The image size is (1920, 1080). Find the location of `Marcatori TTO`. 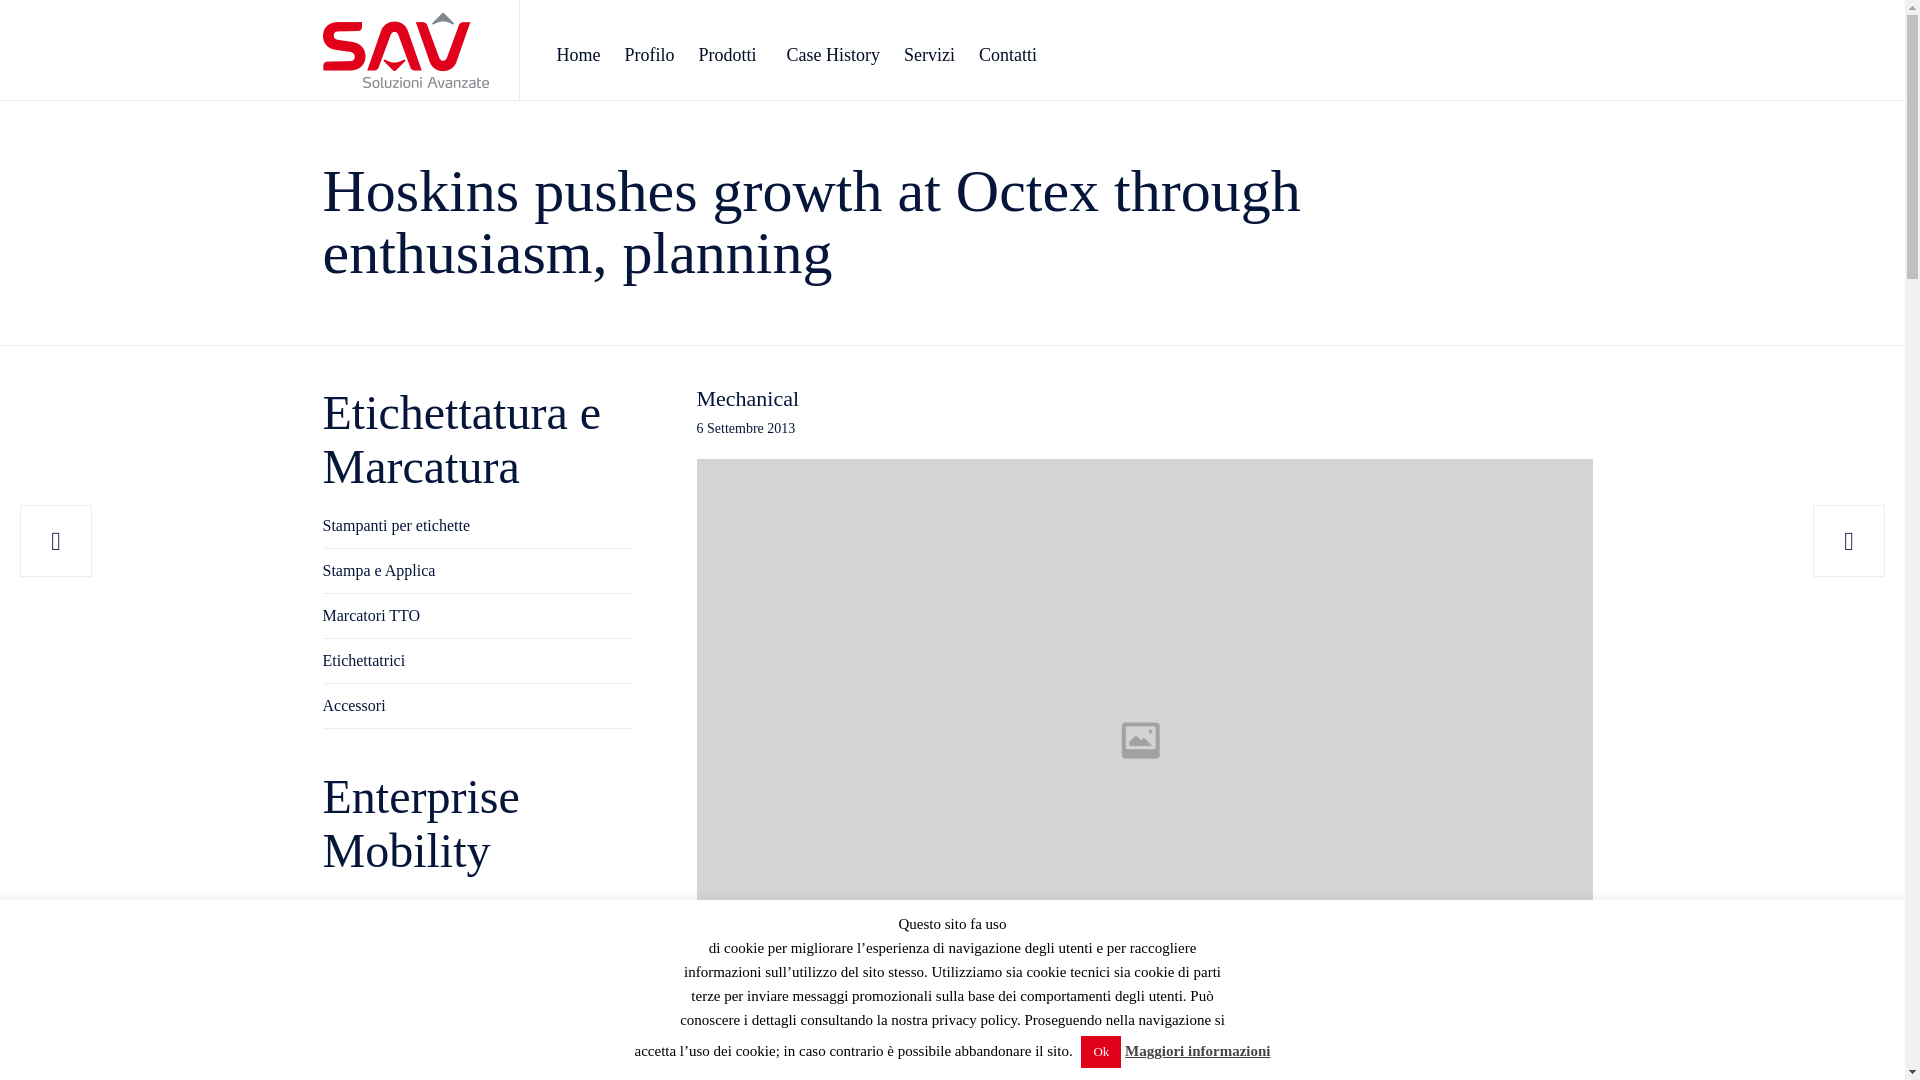

Marcatori TTO is located at coordinates (476, 616).